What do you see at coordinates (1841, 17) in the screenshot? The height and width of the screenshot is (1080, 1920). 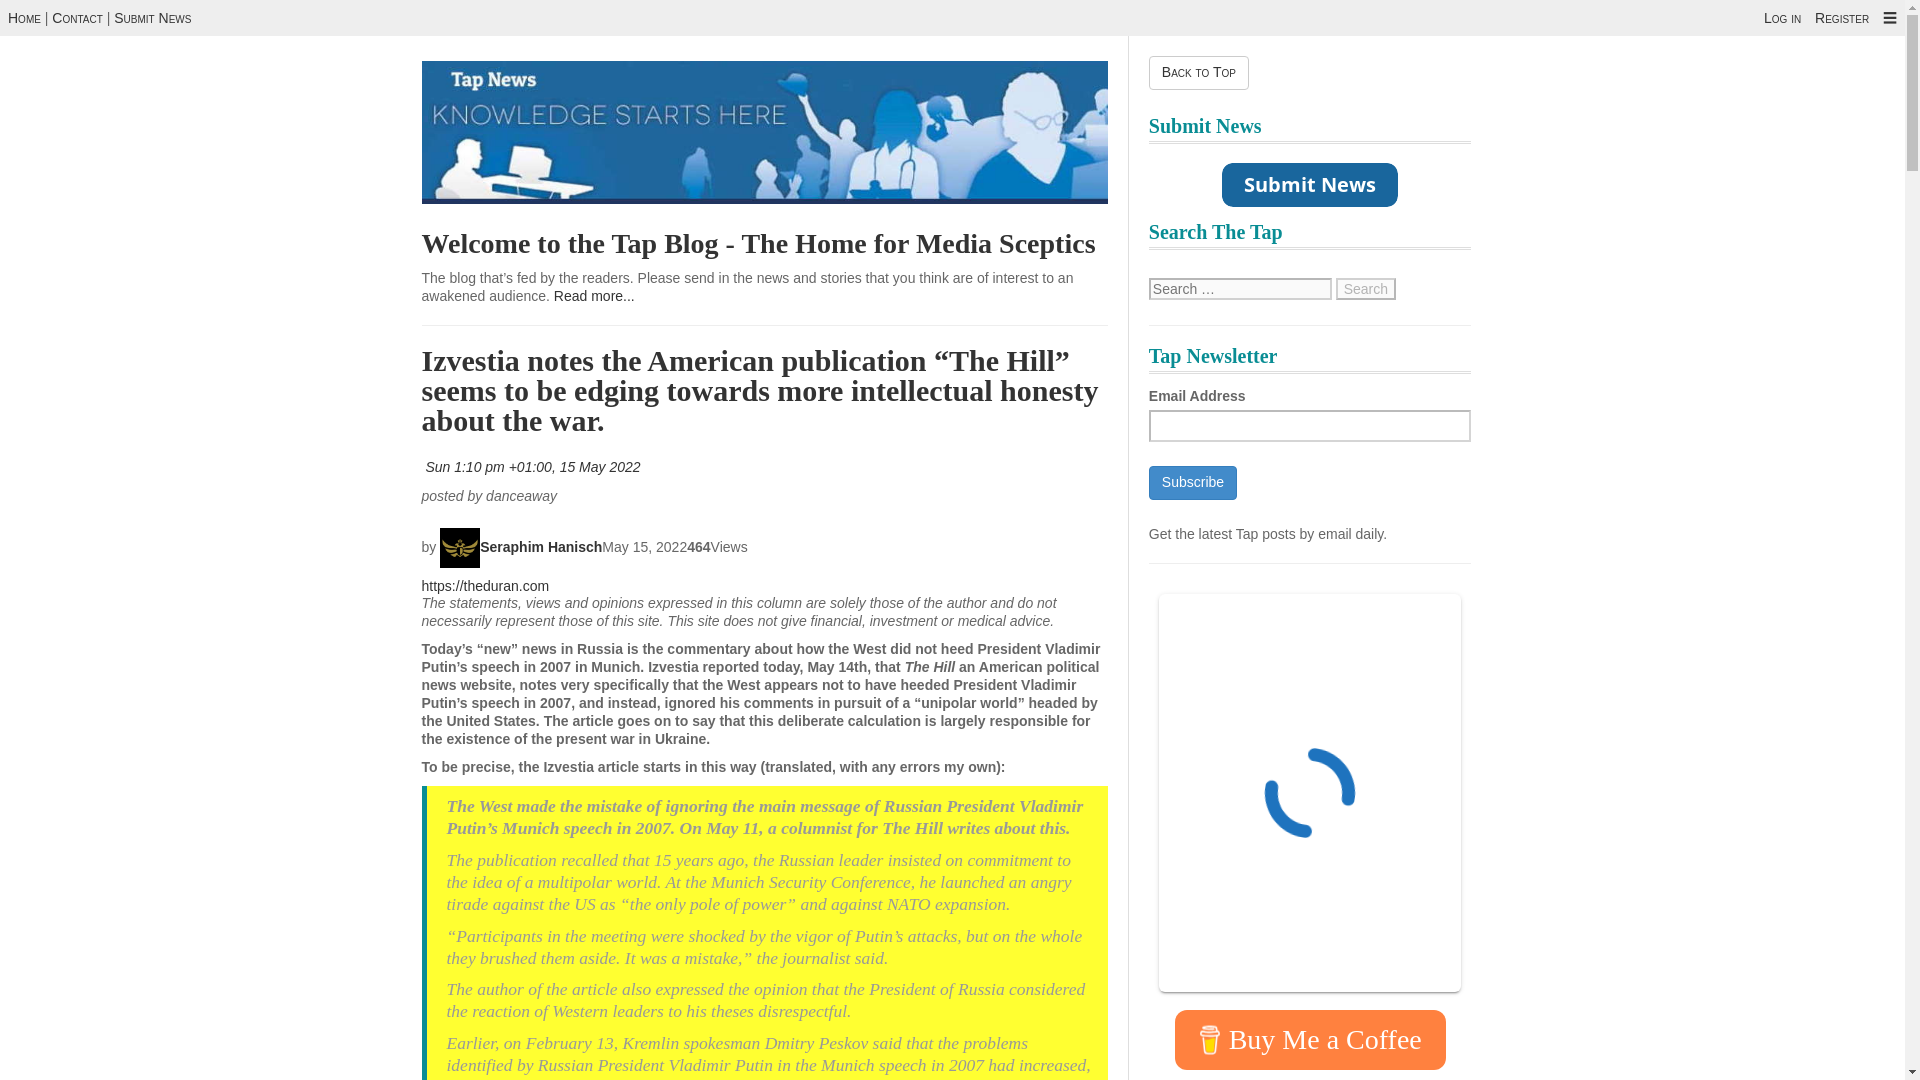 I see `Register` at bounding box center [1841, 17].